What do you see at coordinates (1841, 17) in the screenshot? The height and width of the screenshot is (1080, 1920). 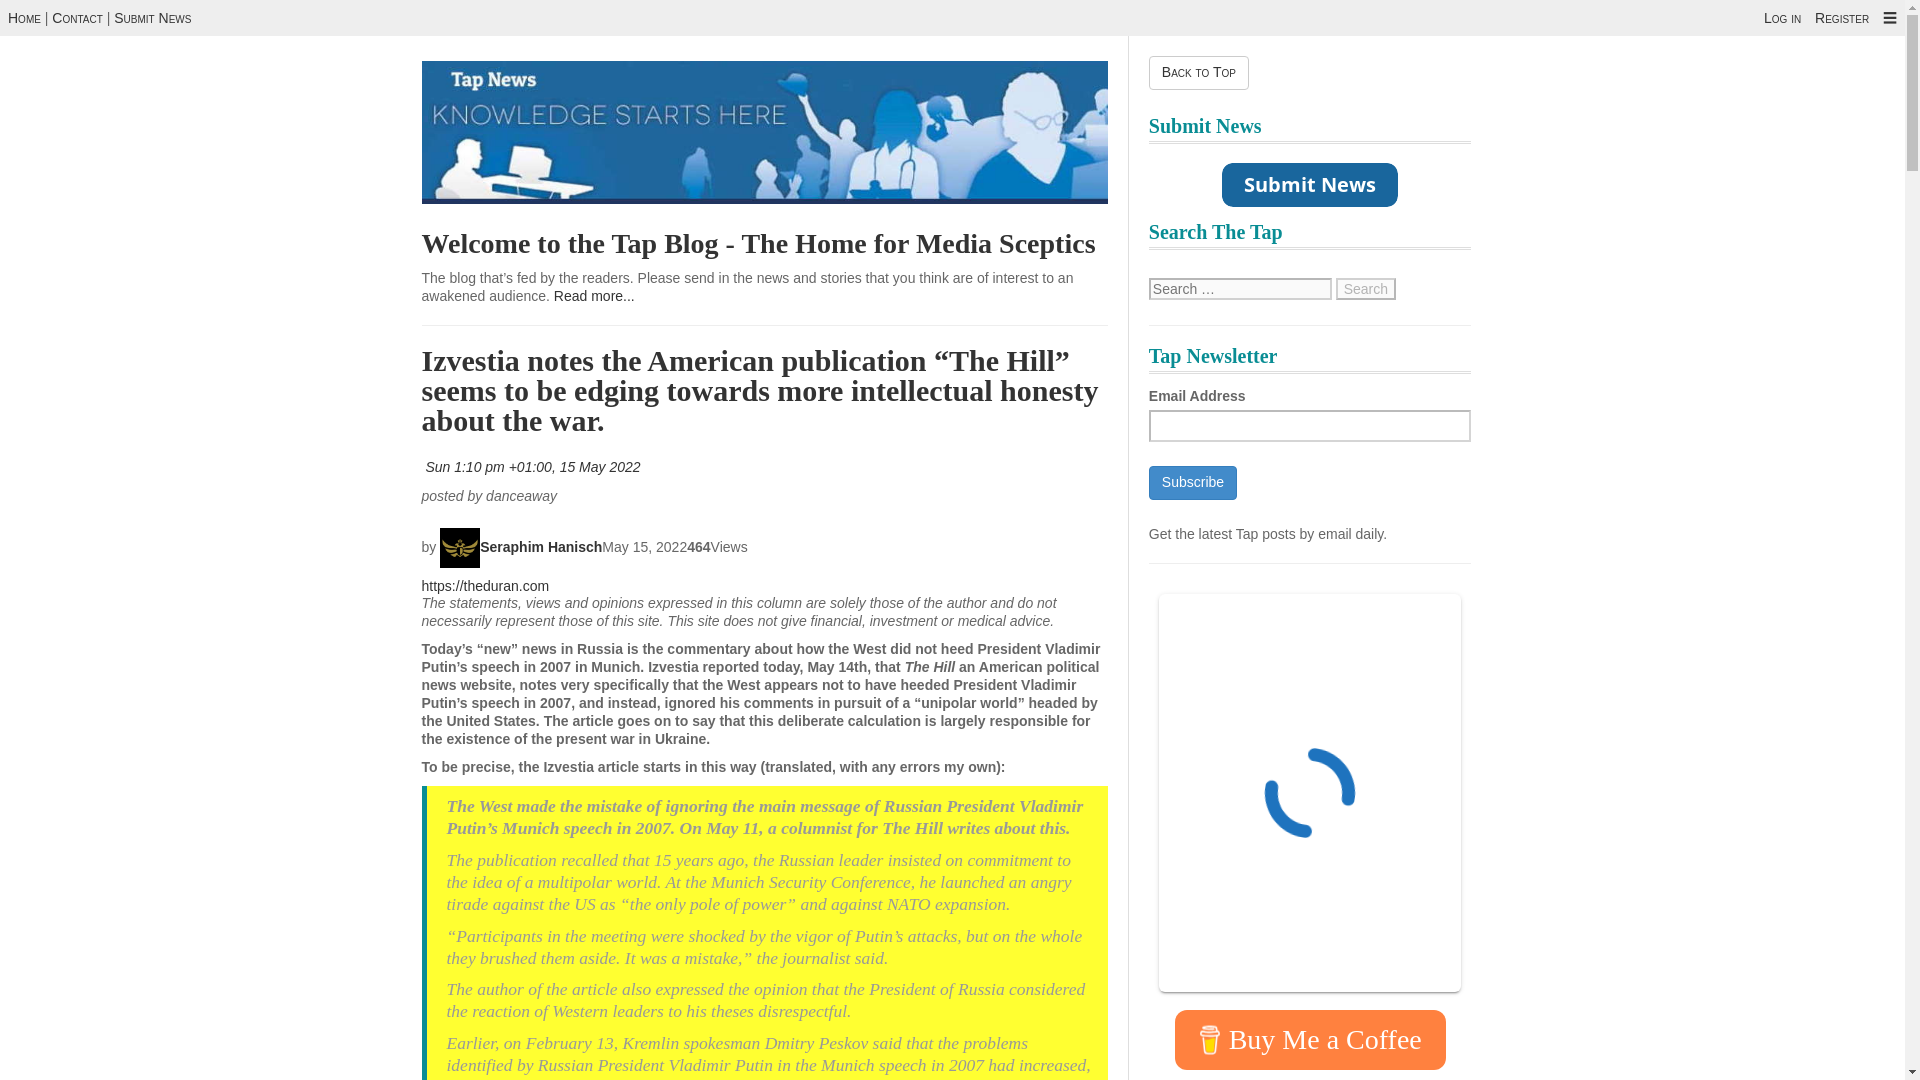 I see `Register` at bounding box center [1841, 17].